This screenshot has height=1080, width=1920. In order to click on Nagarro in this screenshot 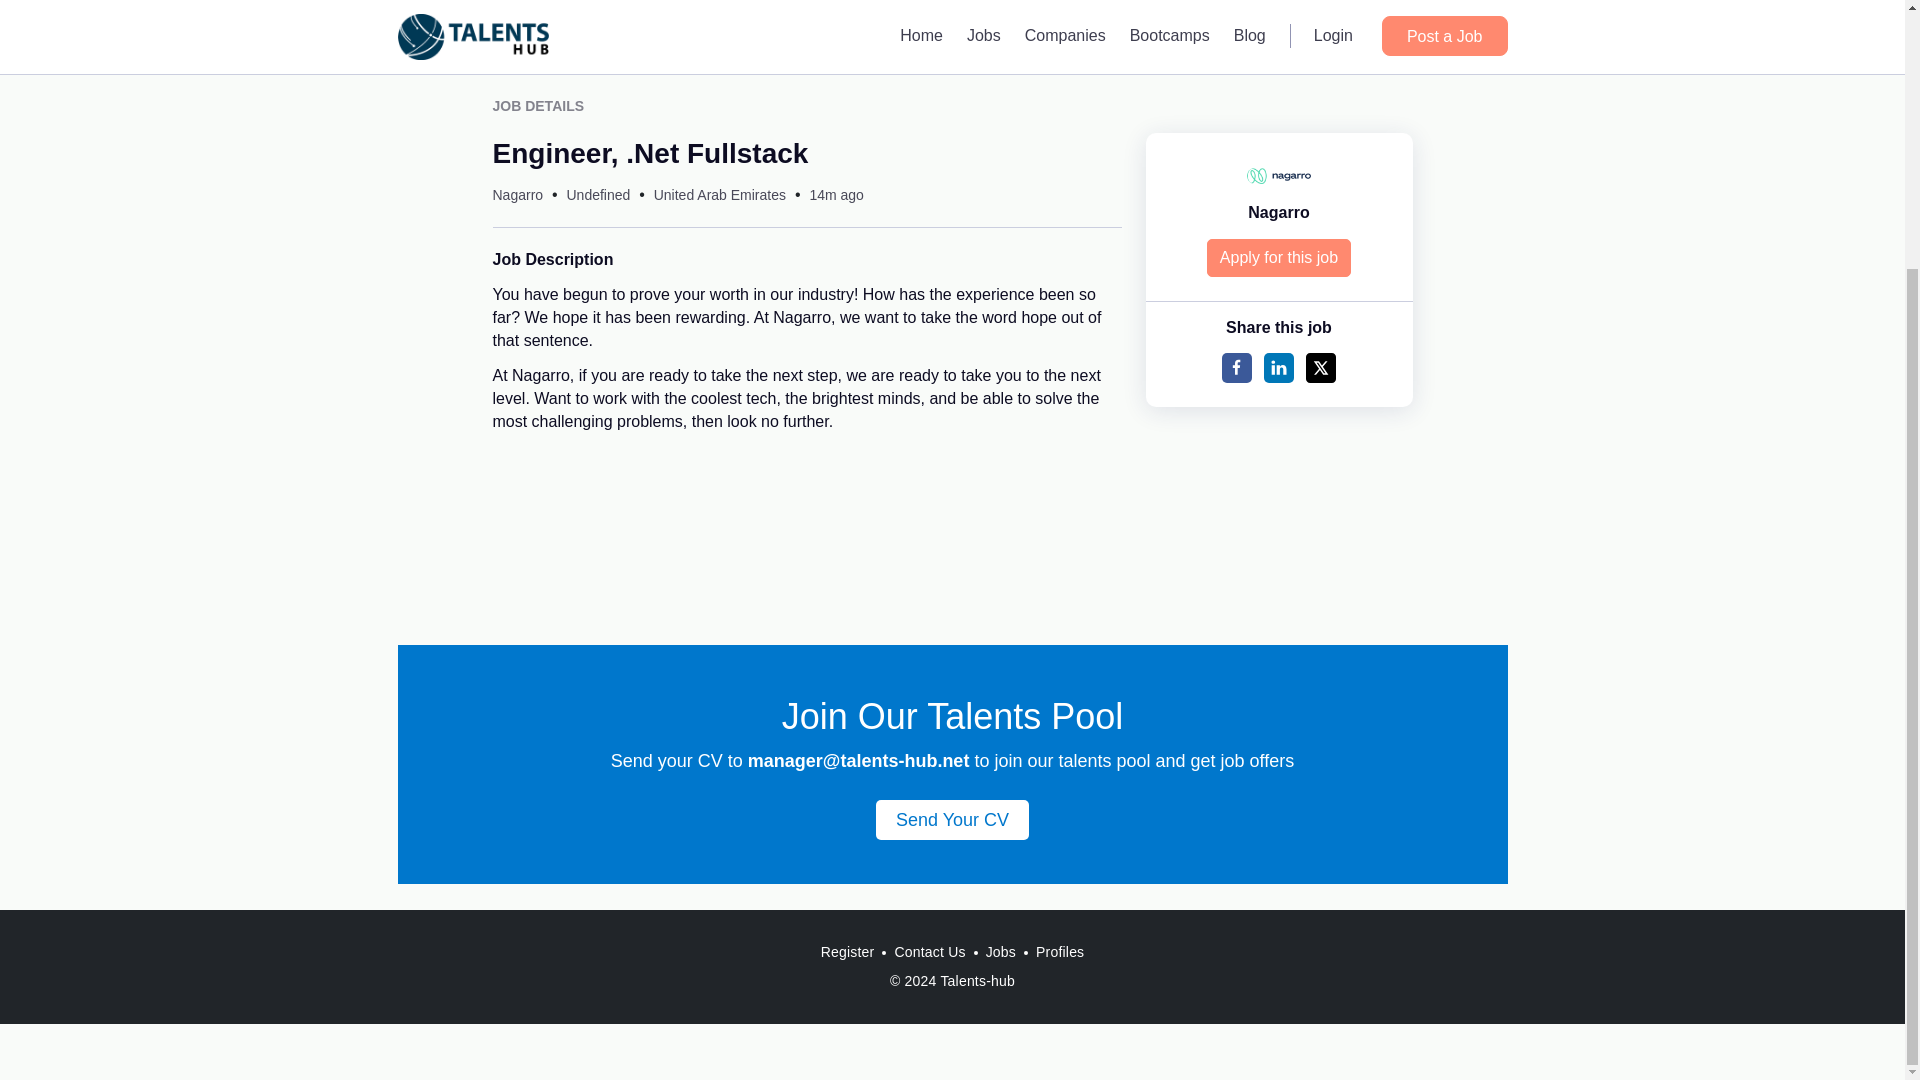, I will do `click(1278, 212)`.